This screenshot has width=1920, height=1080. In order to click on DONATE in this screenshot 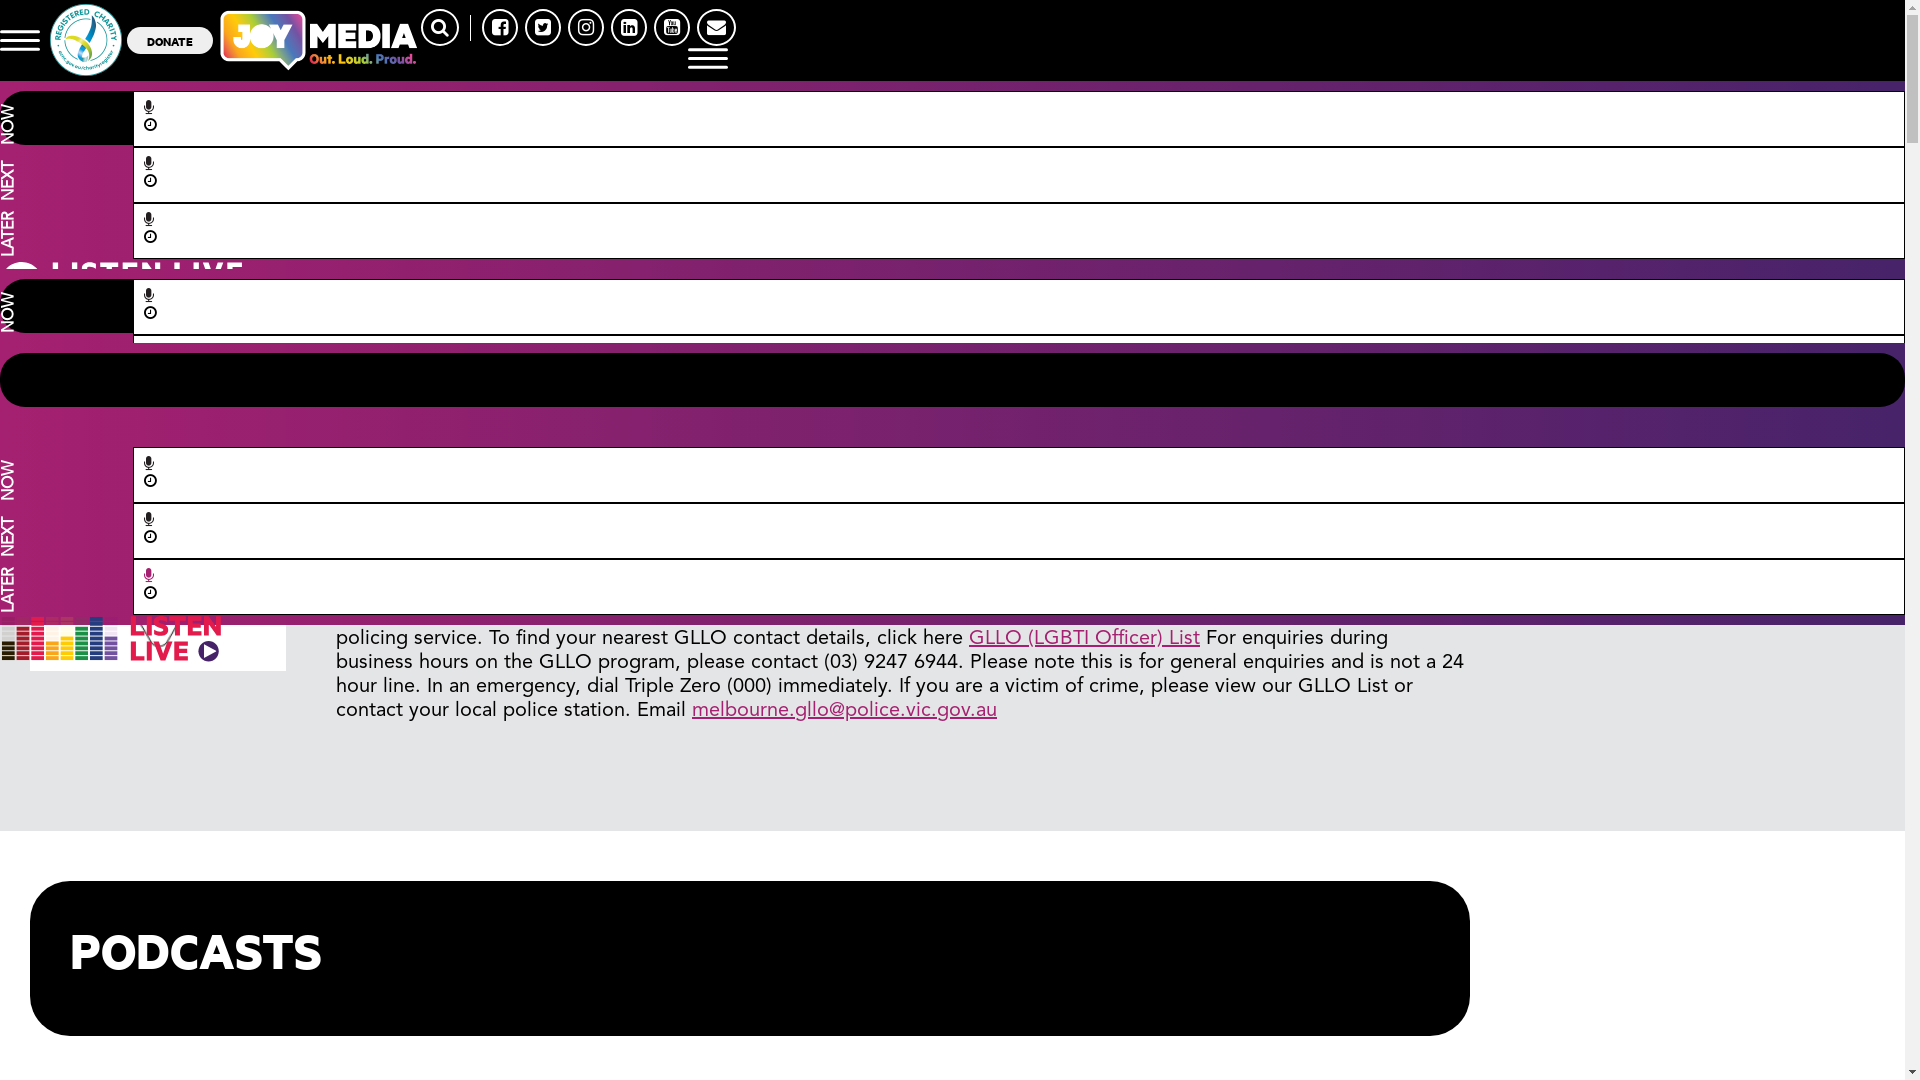, I will do `click(170, 40)`.